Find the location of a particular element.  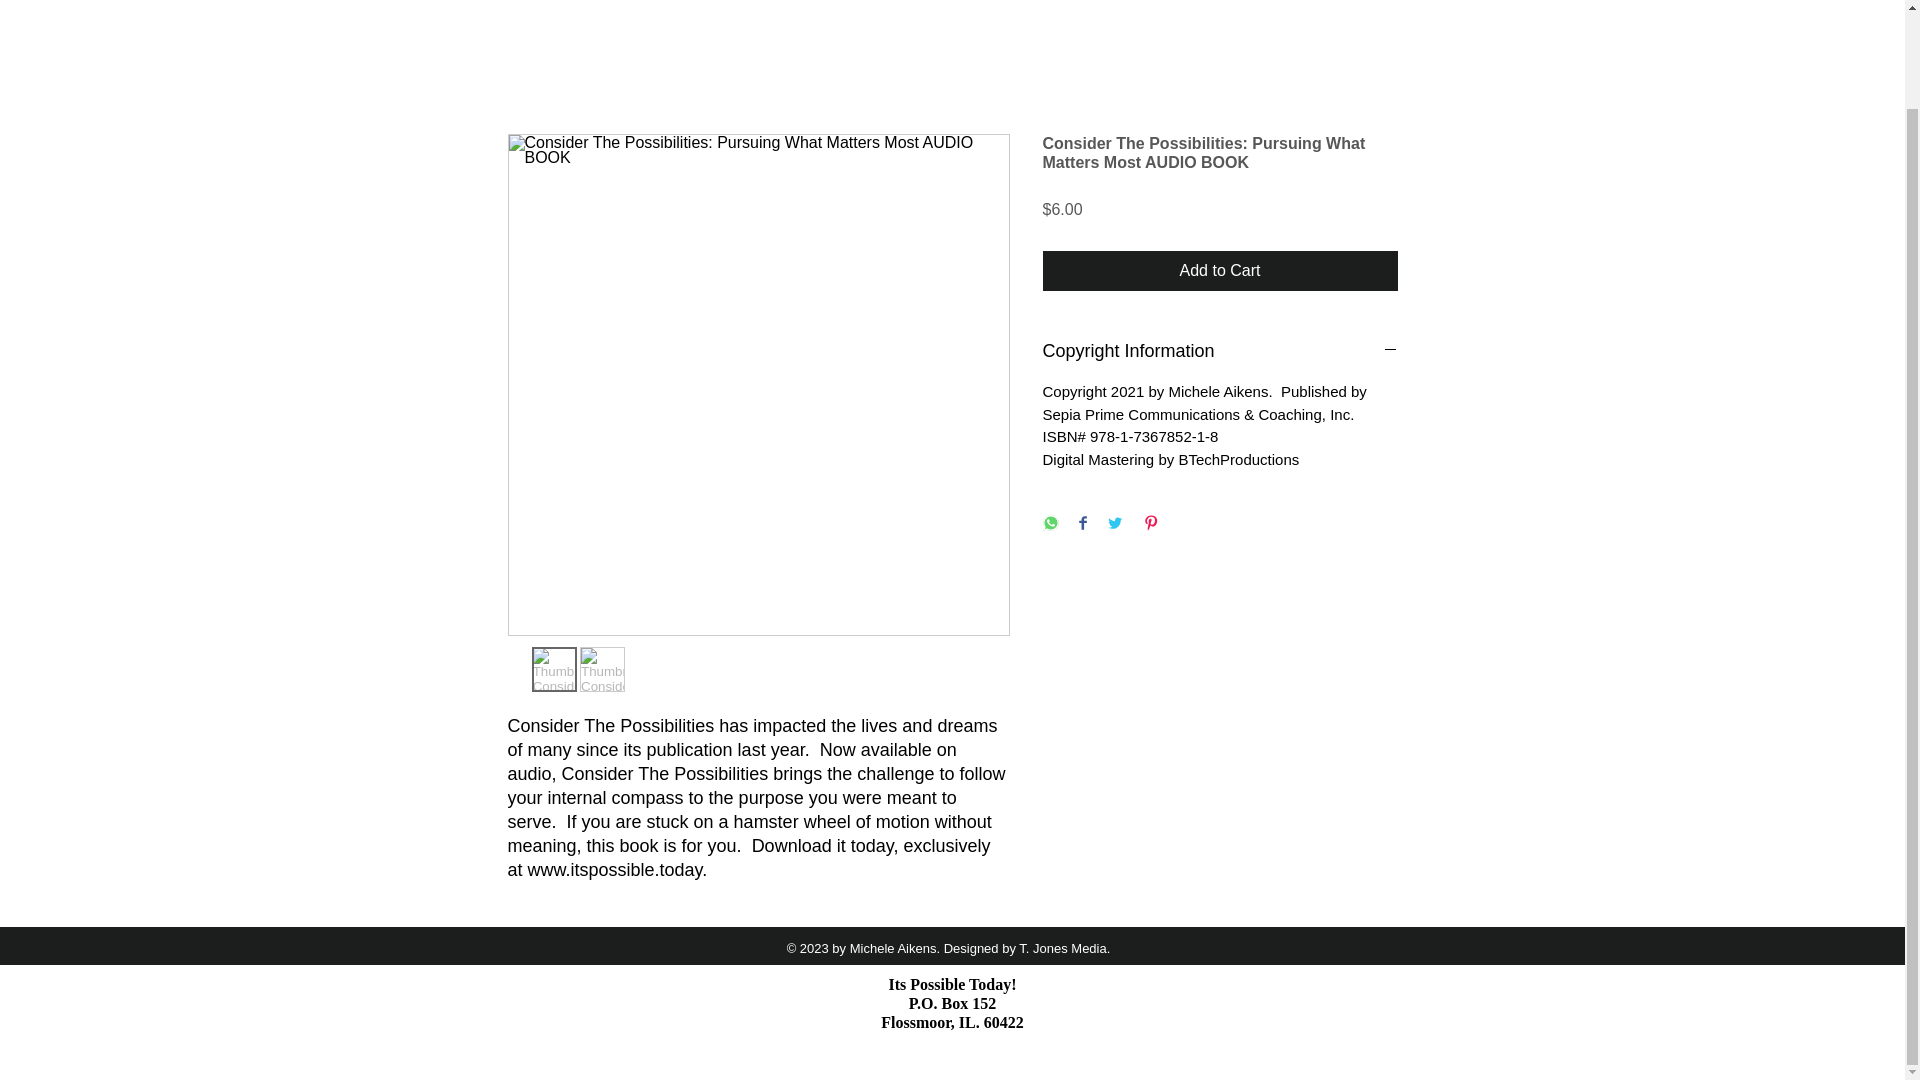

Designed by T. Jones Media. is located at coordinates (1028, 948).